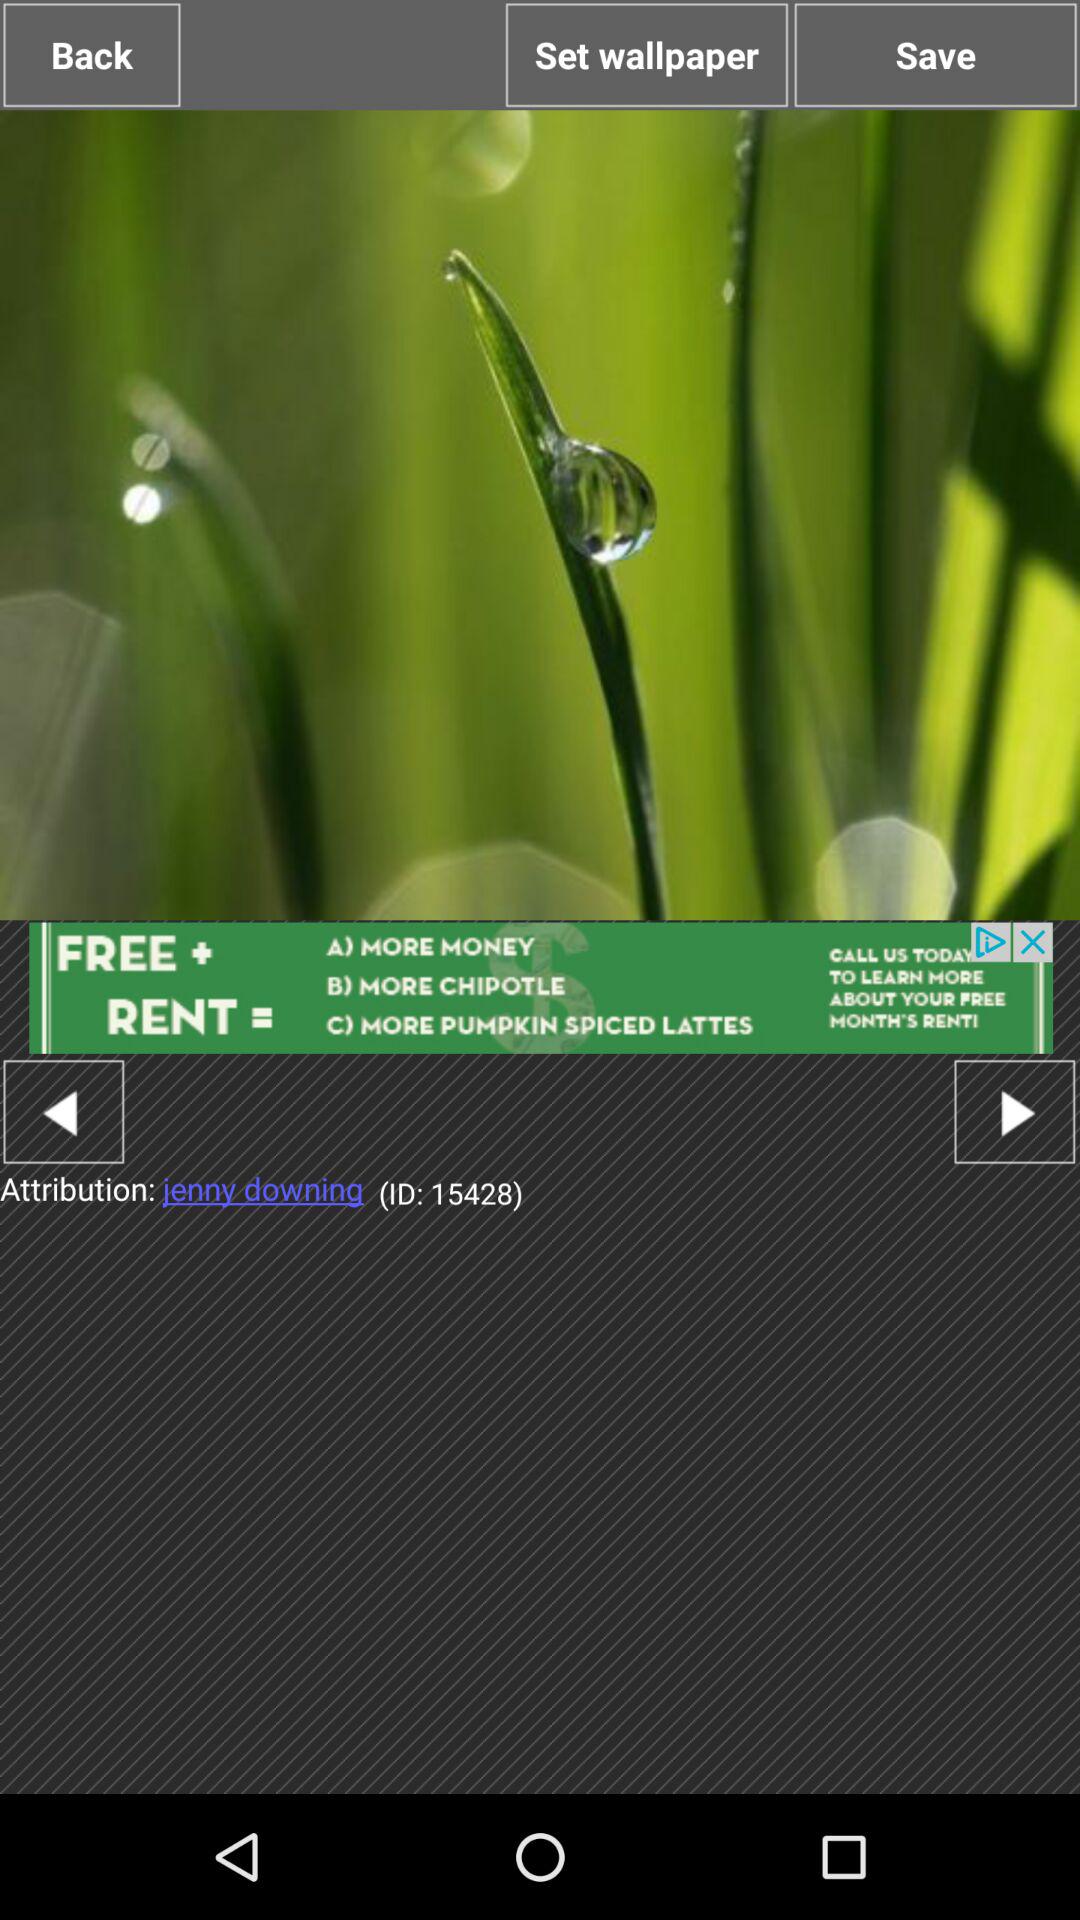 This screenshot has height=1920, width=1080. Describe the element at coordinates (64, 1112) in the screenshot. I see `go back` at that location.